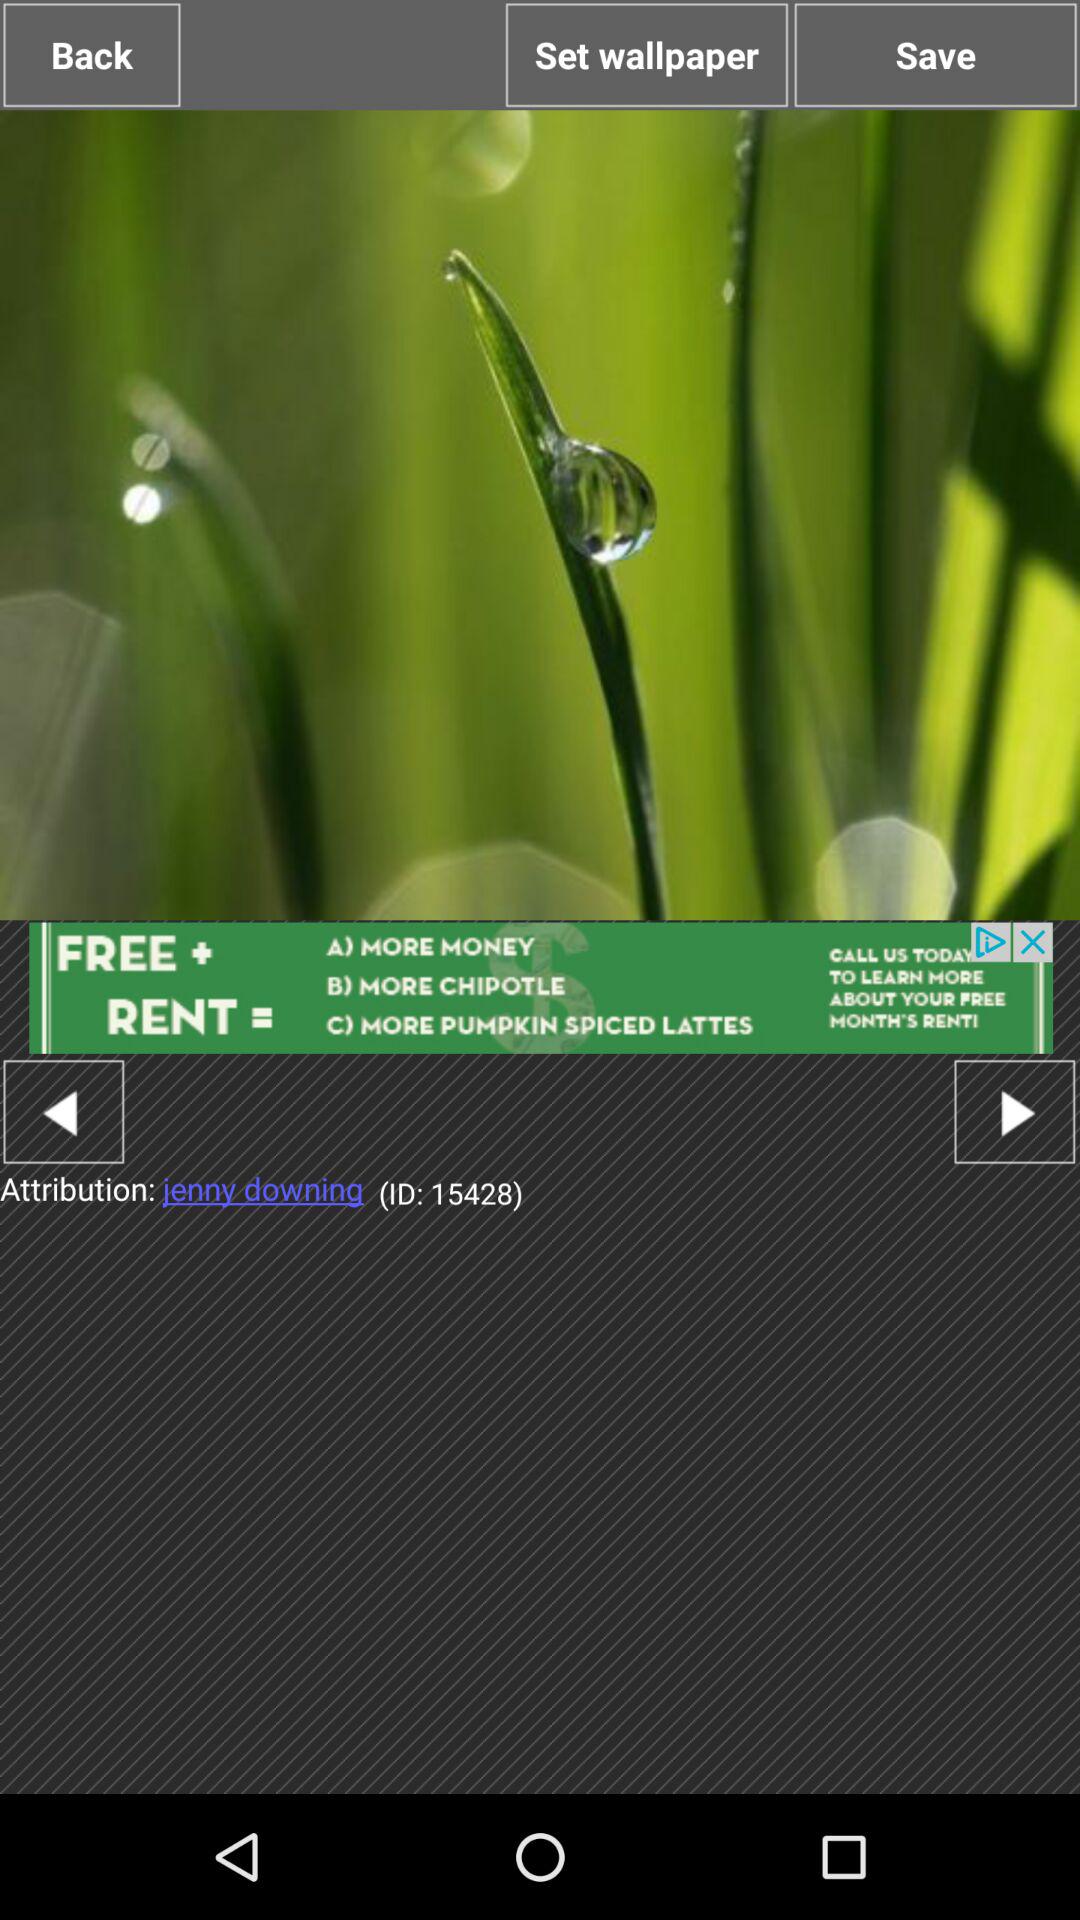 This screenshot has height=1920, width=1080. Describe the element at coordinates (64, 1112) in the screenshot. I see `go back` at that location.